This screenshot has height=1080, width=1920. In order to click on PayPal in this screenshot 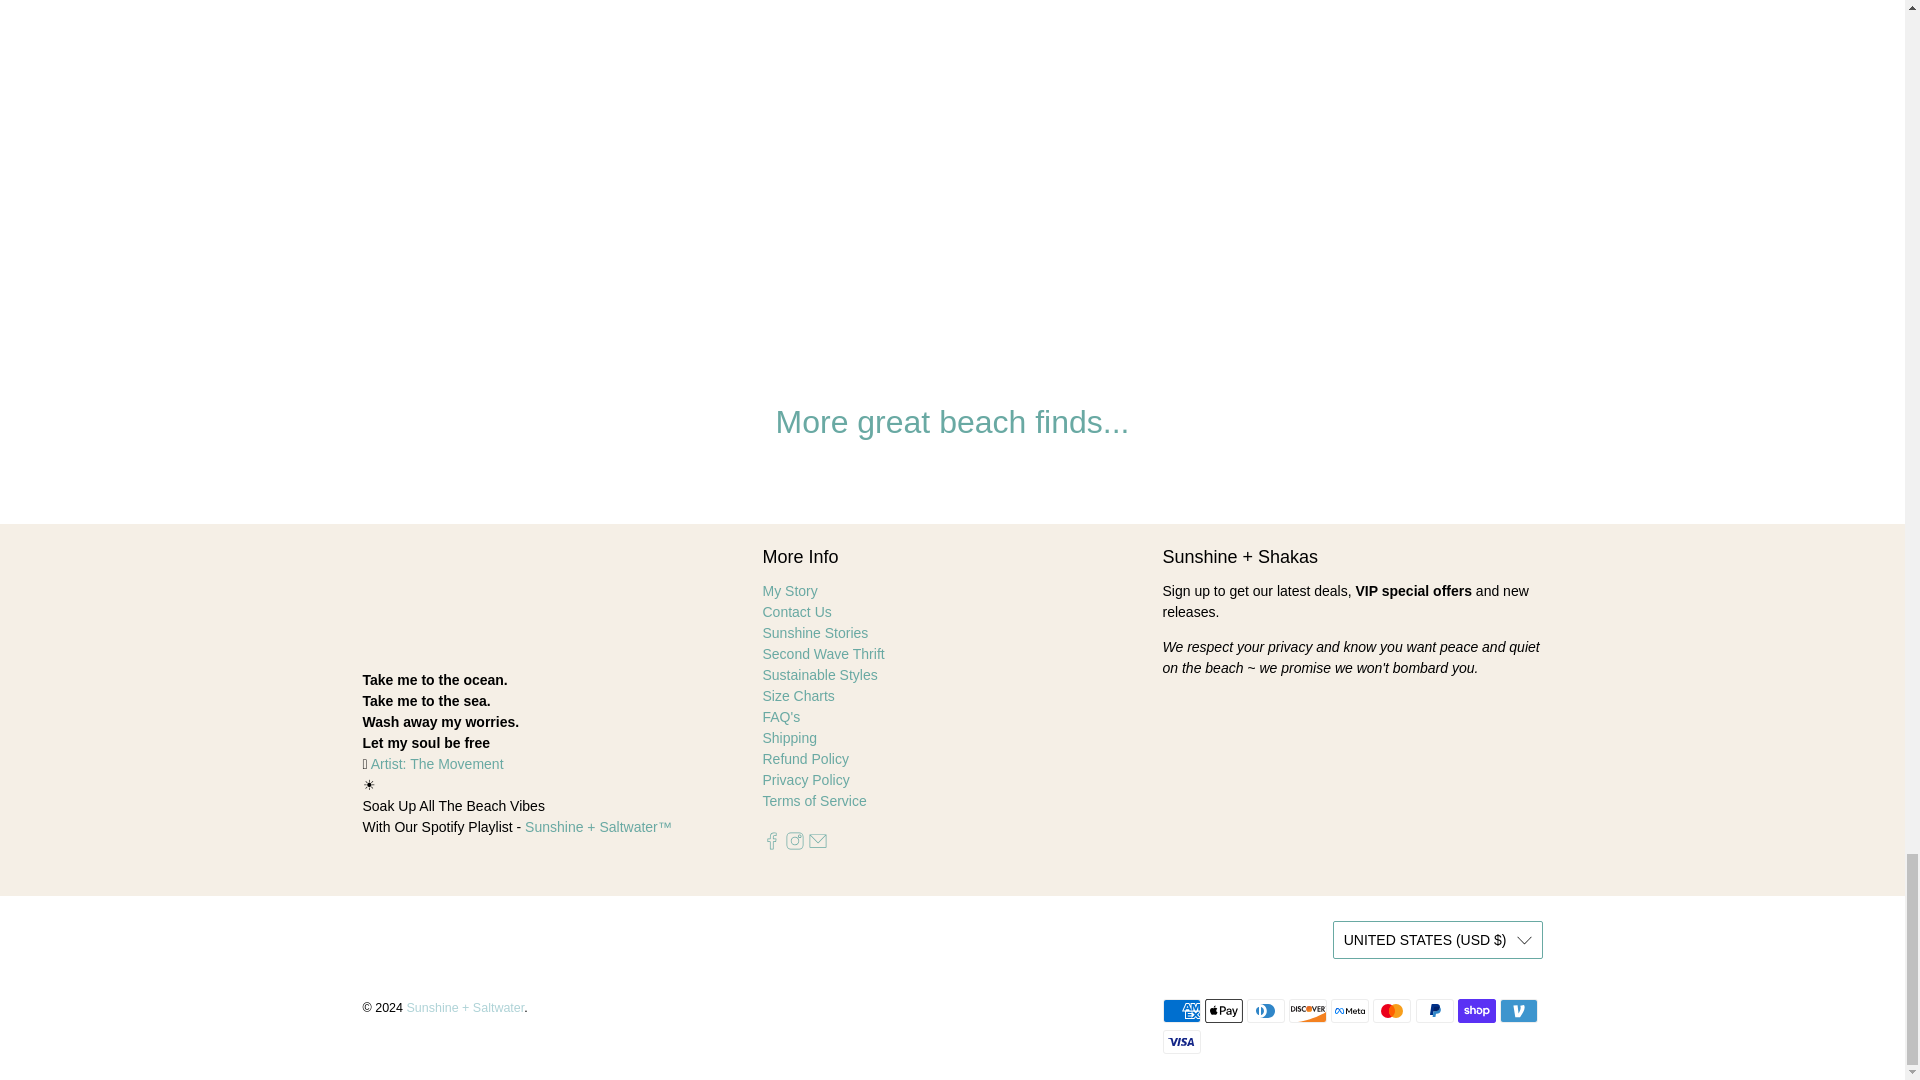, I will do `click(1434, 1010)`.